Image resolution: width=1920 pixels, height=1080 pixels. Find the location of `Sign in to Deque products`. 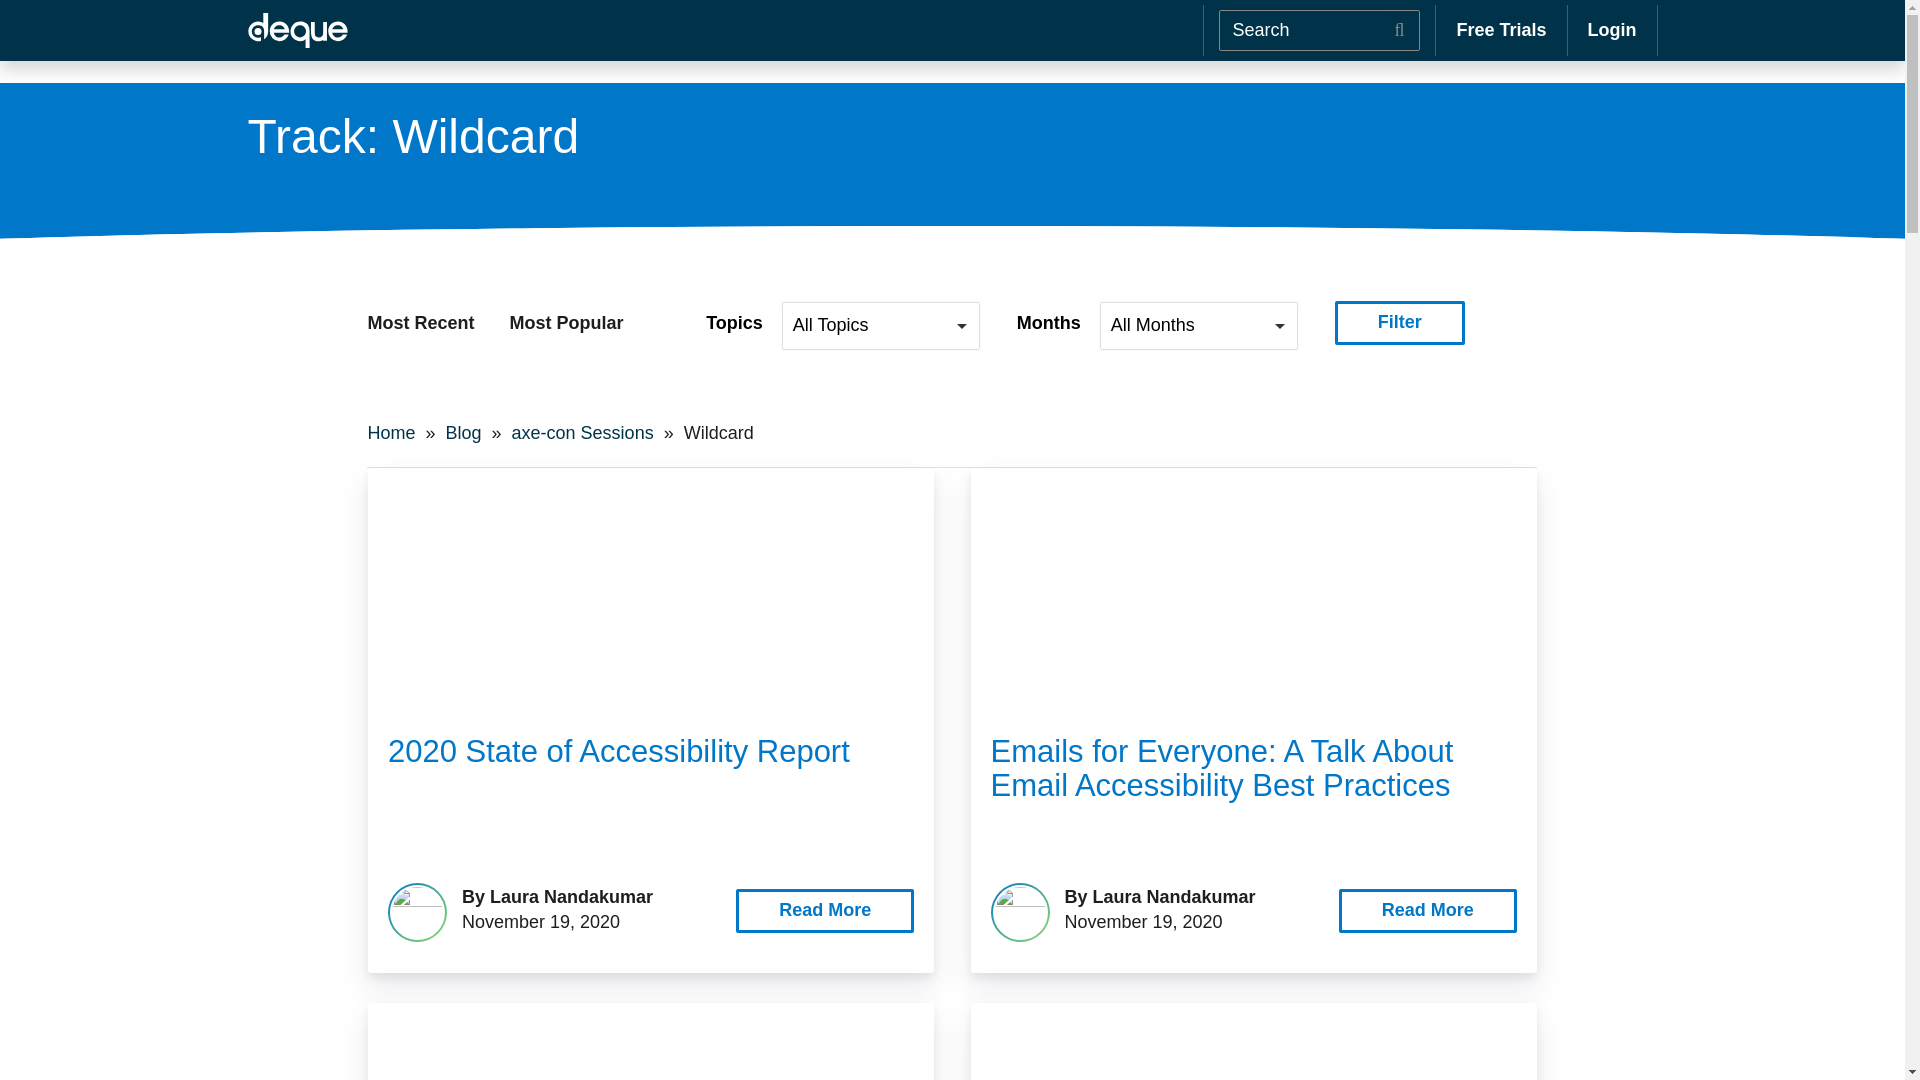

Sign in to Deque products is located at coordinates (1612, 30).